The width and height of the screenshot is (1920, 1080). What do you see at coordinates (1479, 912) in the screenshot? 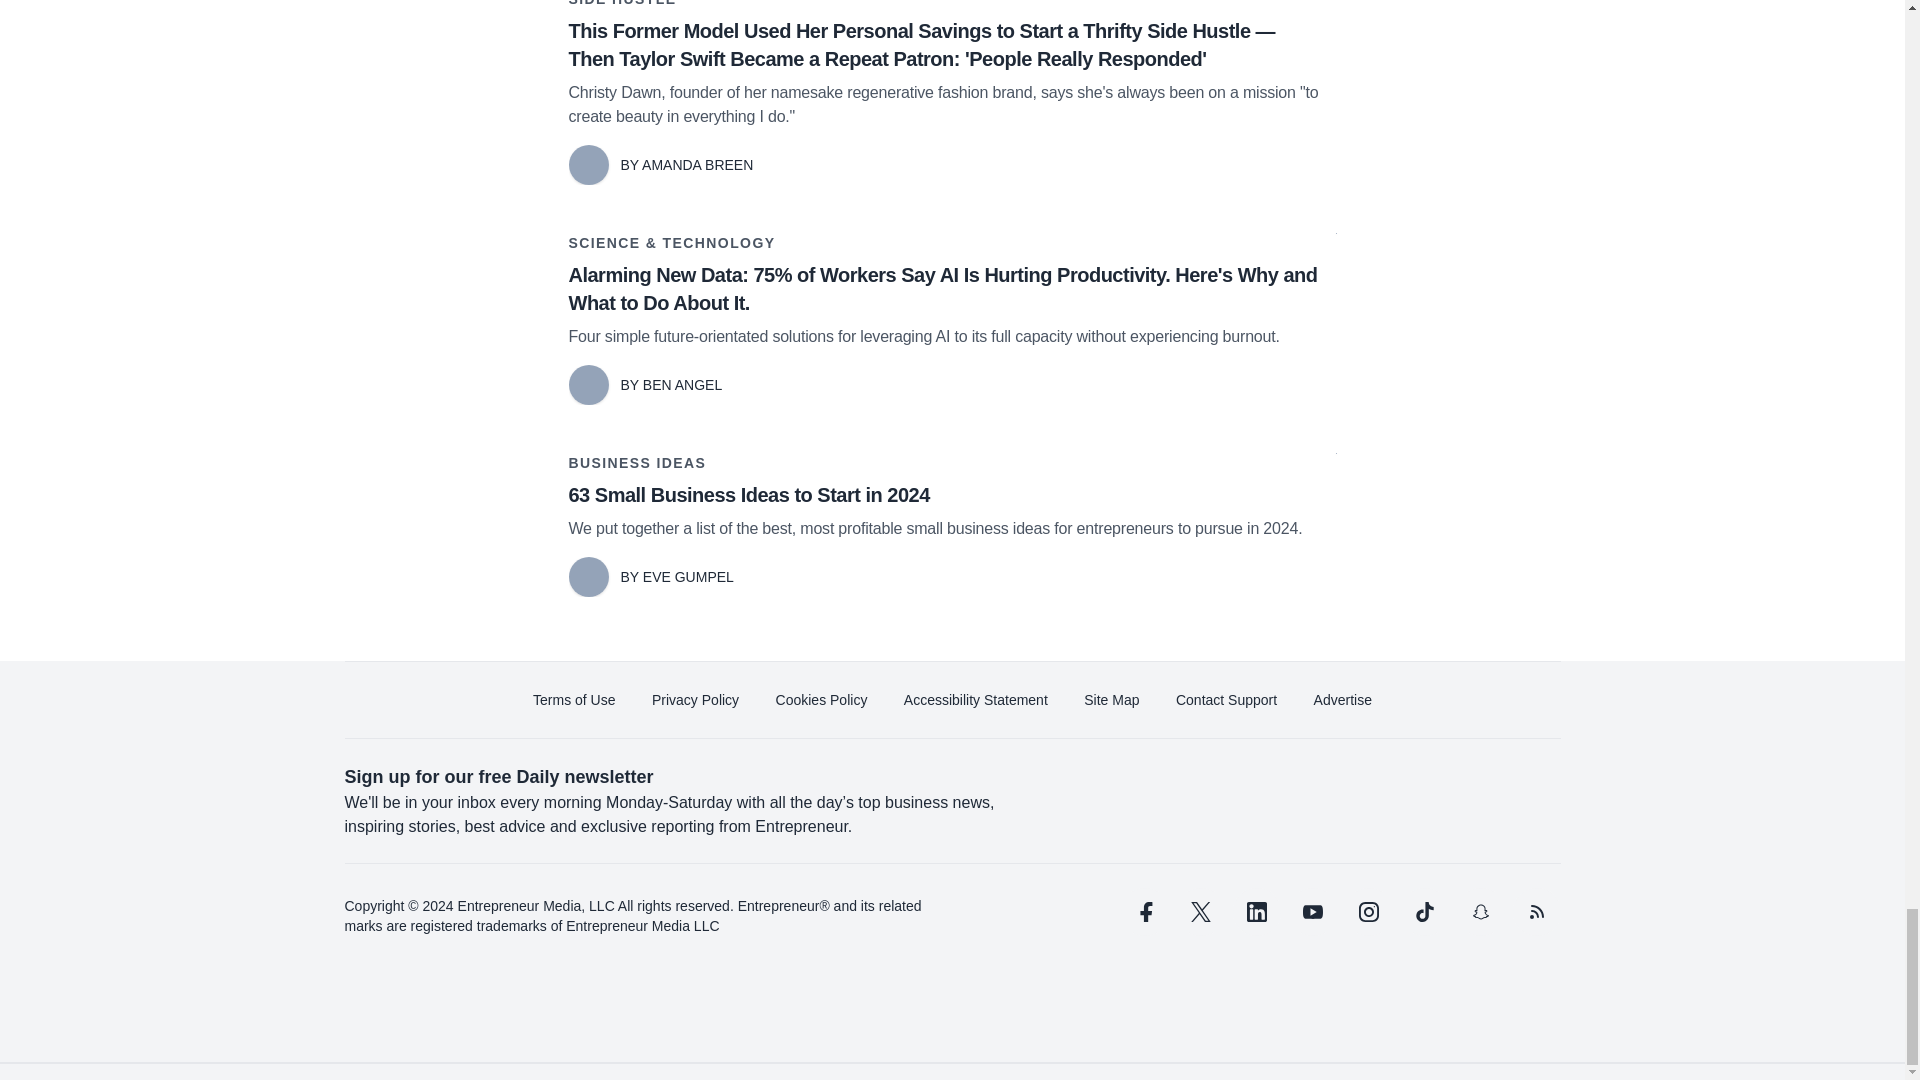
I see `snapchat` at bounding box center [1479, 912].